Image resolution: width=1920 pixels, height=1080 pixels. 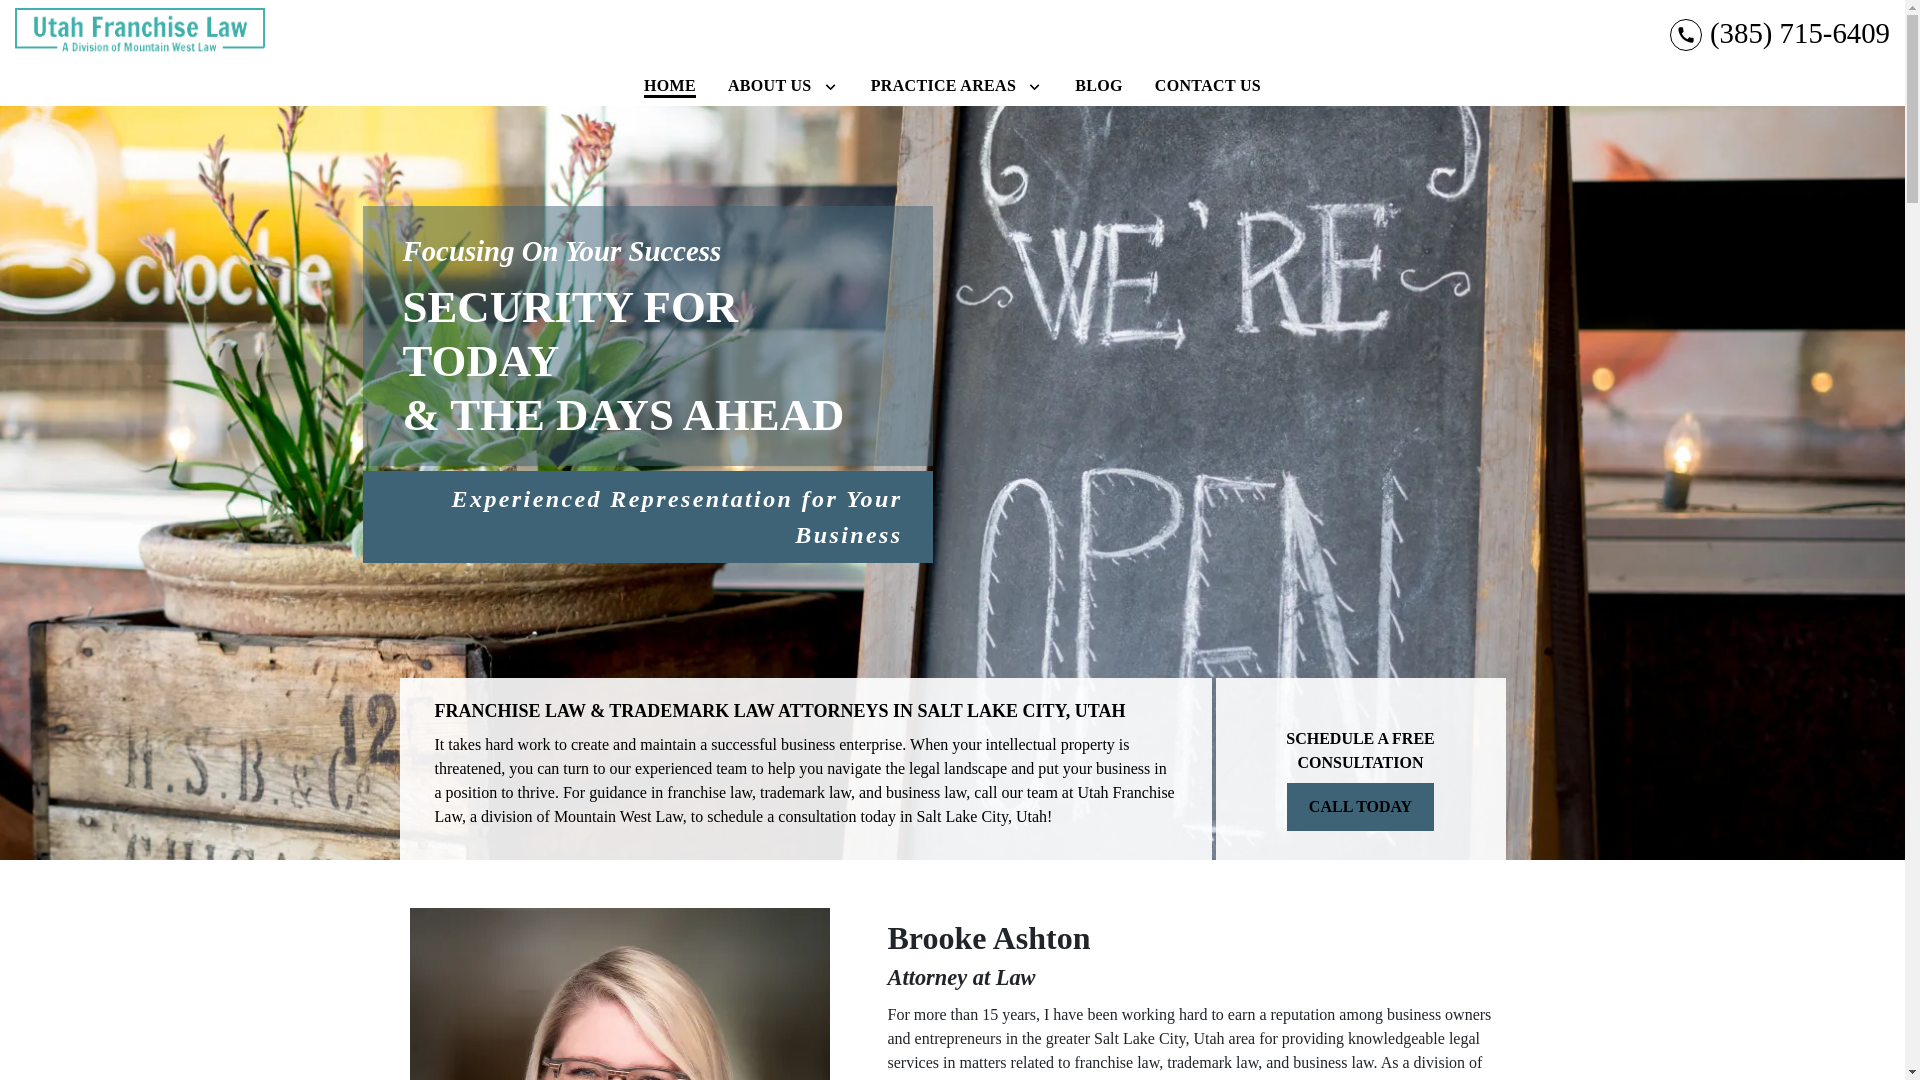 I want to click on BLOG, so click(x=1098, y=85).